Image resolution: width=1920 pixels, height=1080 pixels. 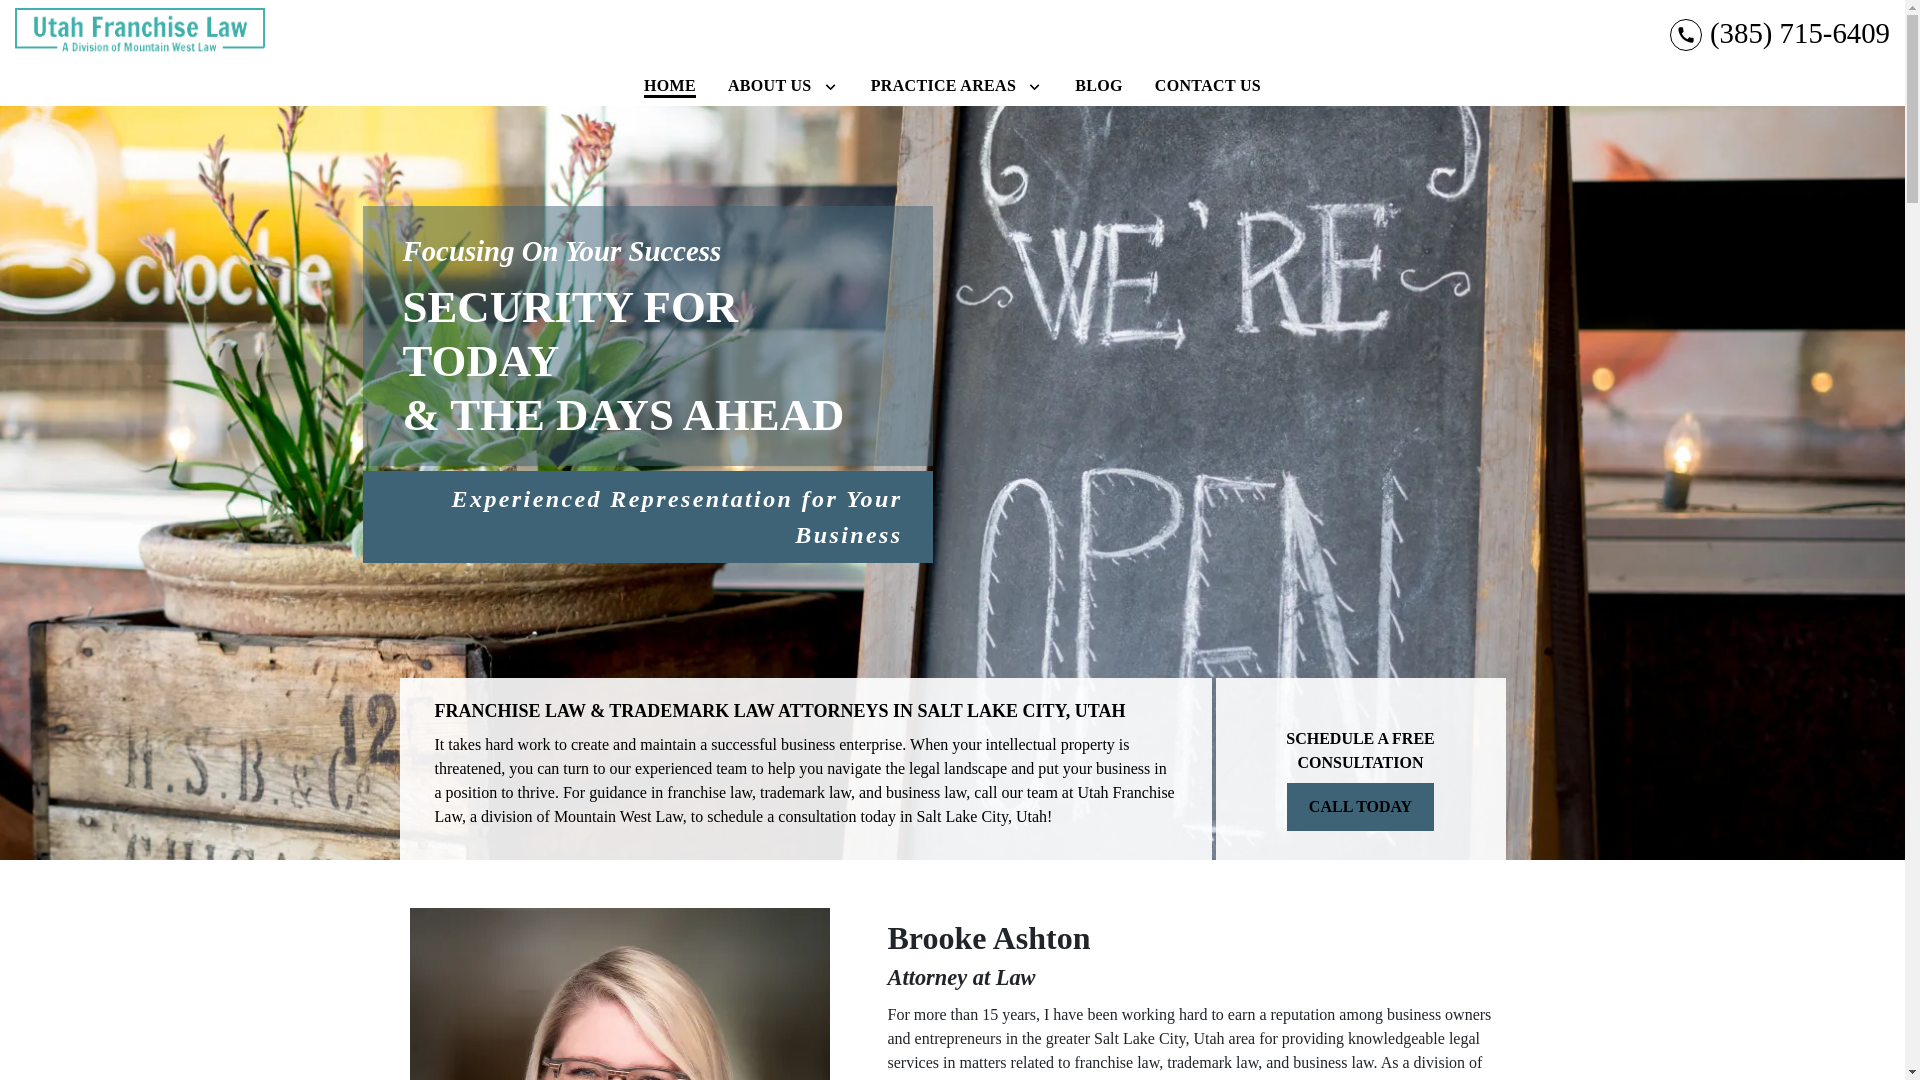 I want to click on BLOG, so click(x=1098, y=85).